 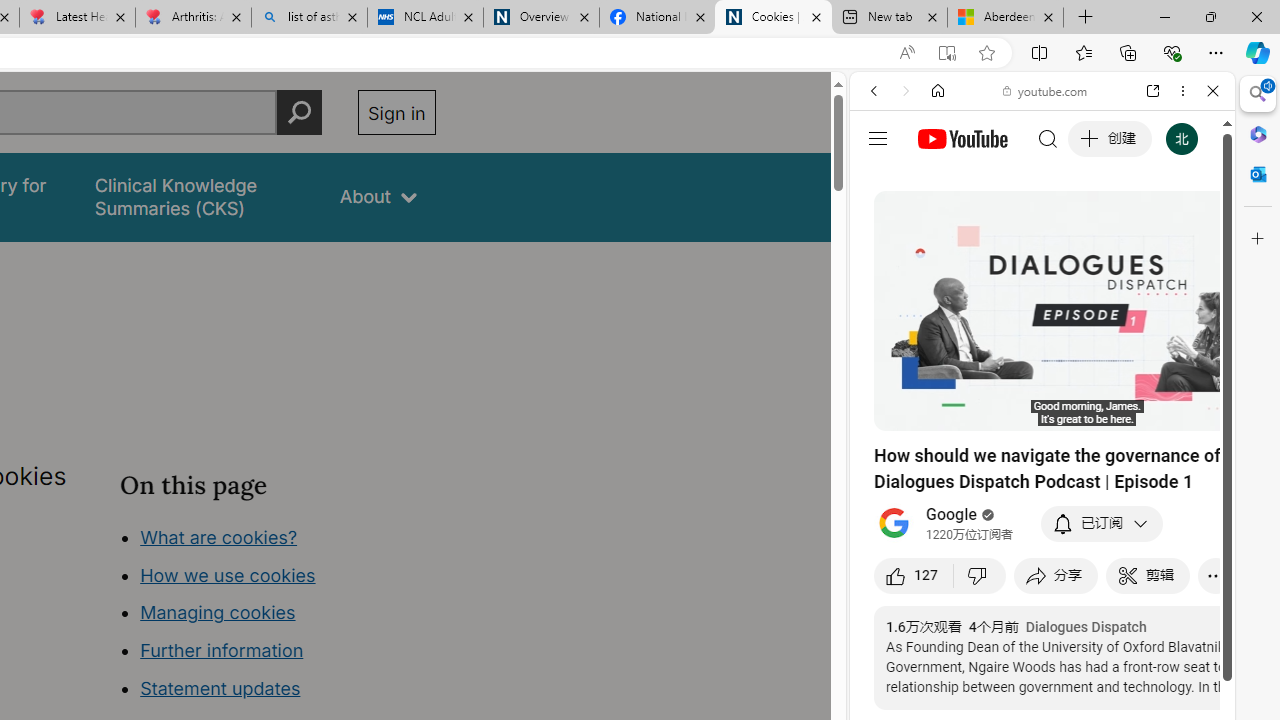 What do you see at coordinates (940, 228) in the screenshot?
I see `IMAGES` at bounding box center [940, 228].